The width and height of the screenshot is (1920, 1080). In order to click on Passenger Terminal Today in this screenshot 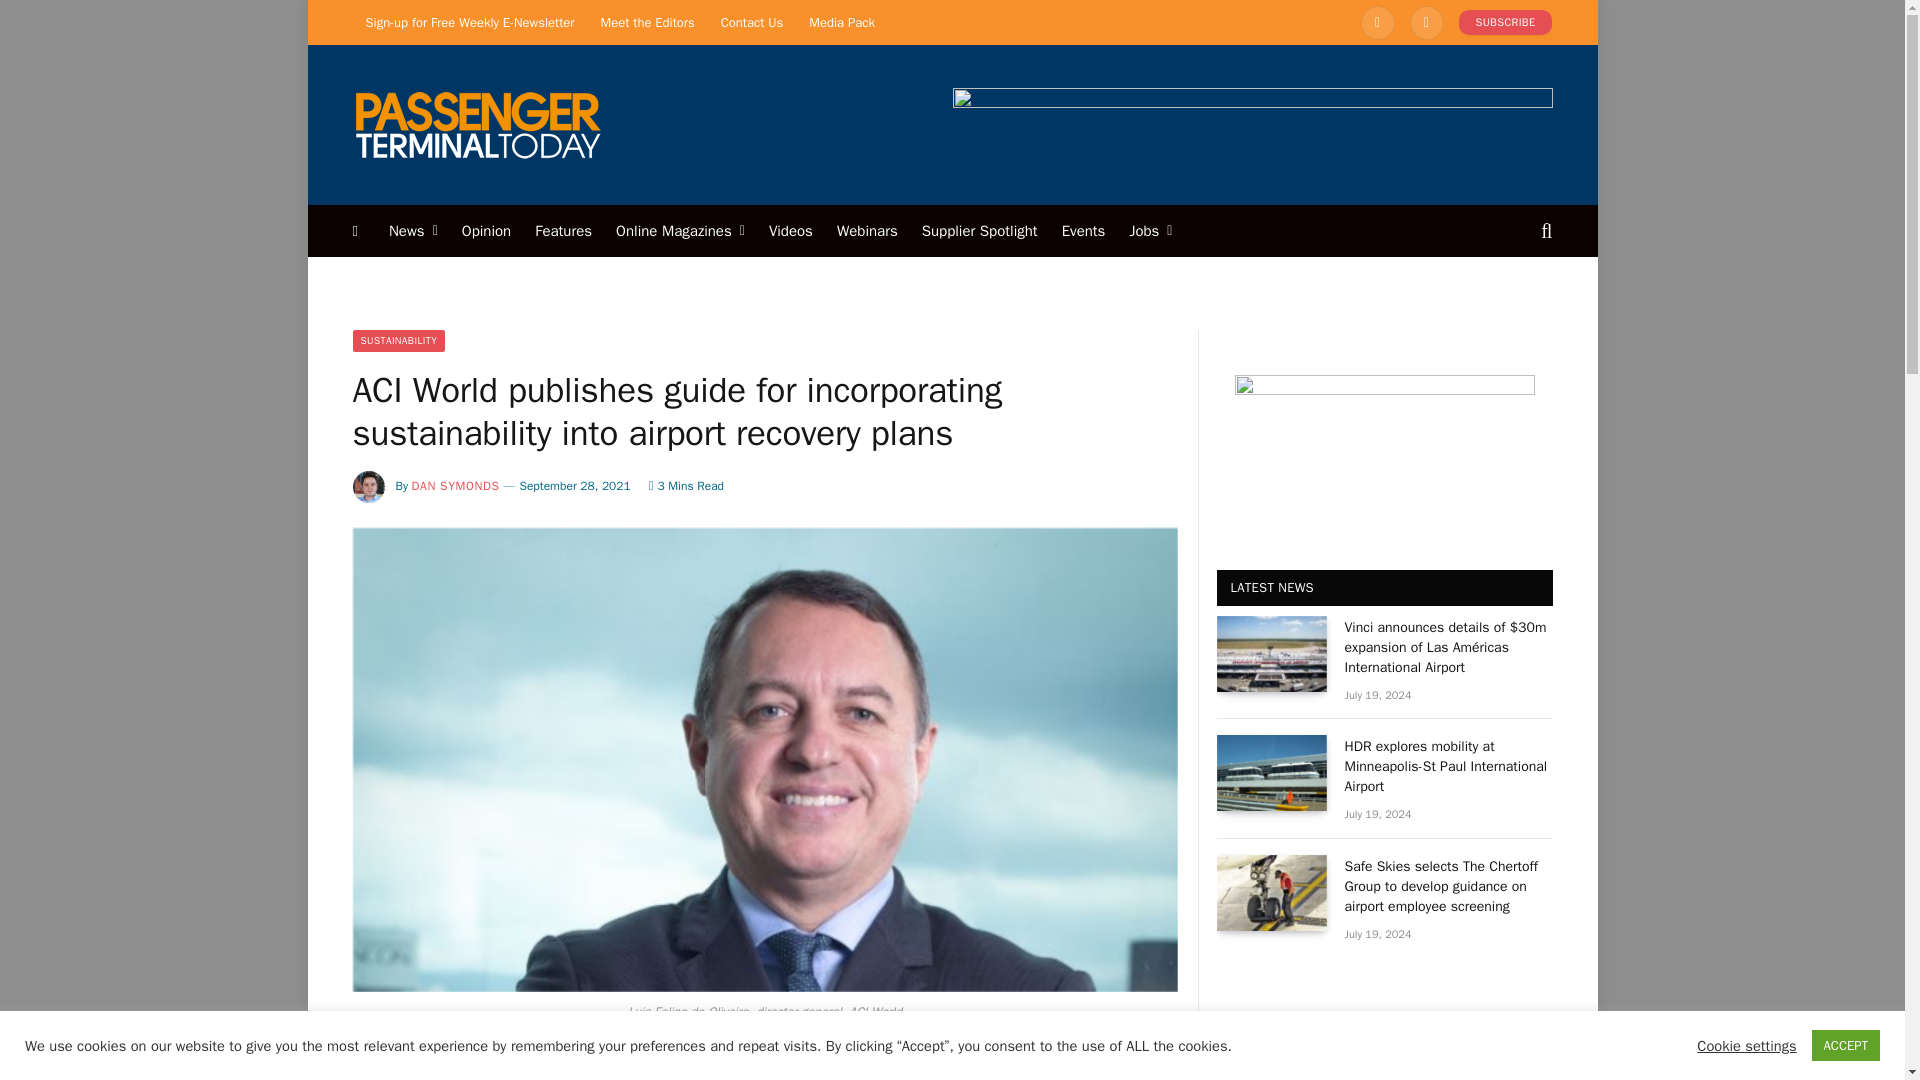, I will do `click(476, 124)`.